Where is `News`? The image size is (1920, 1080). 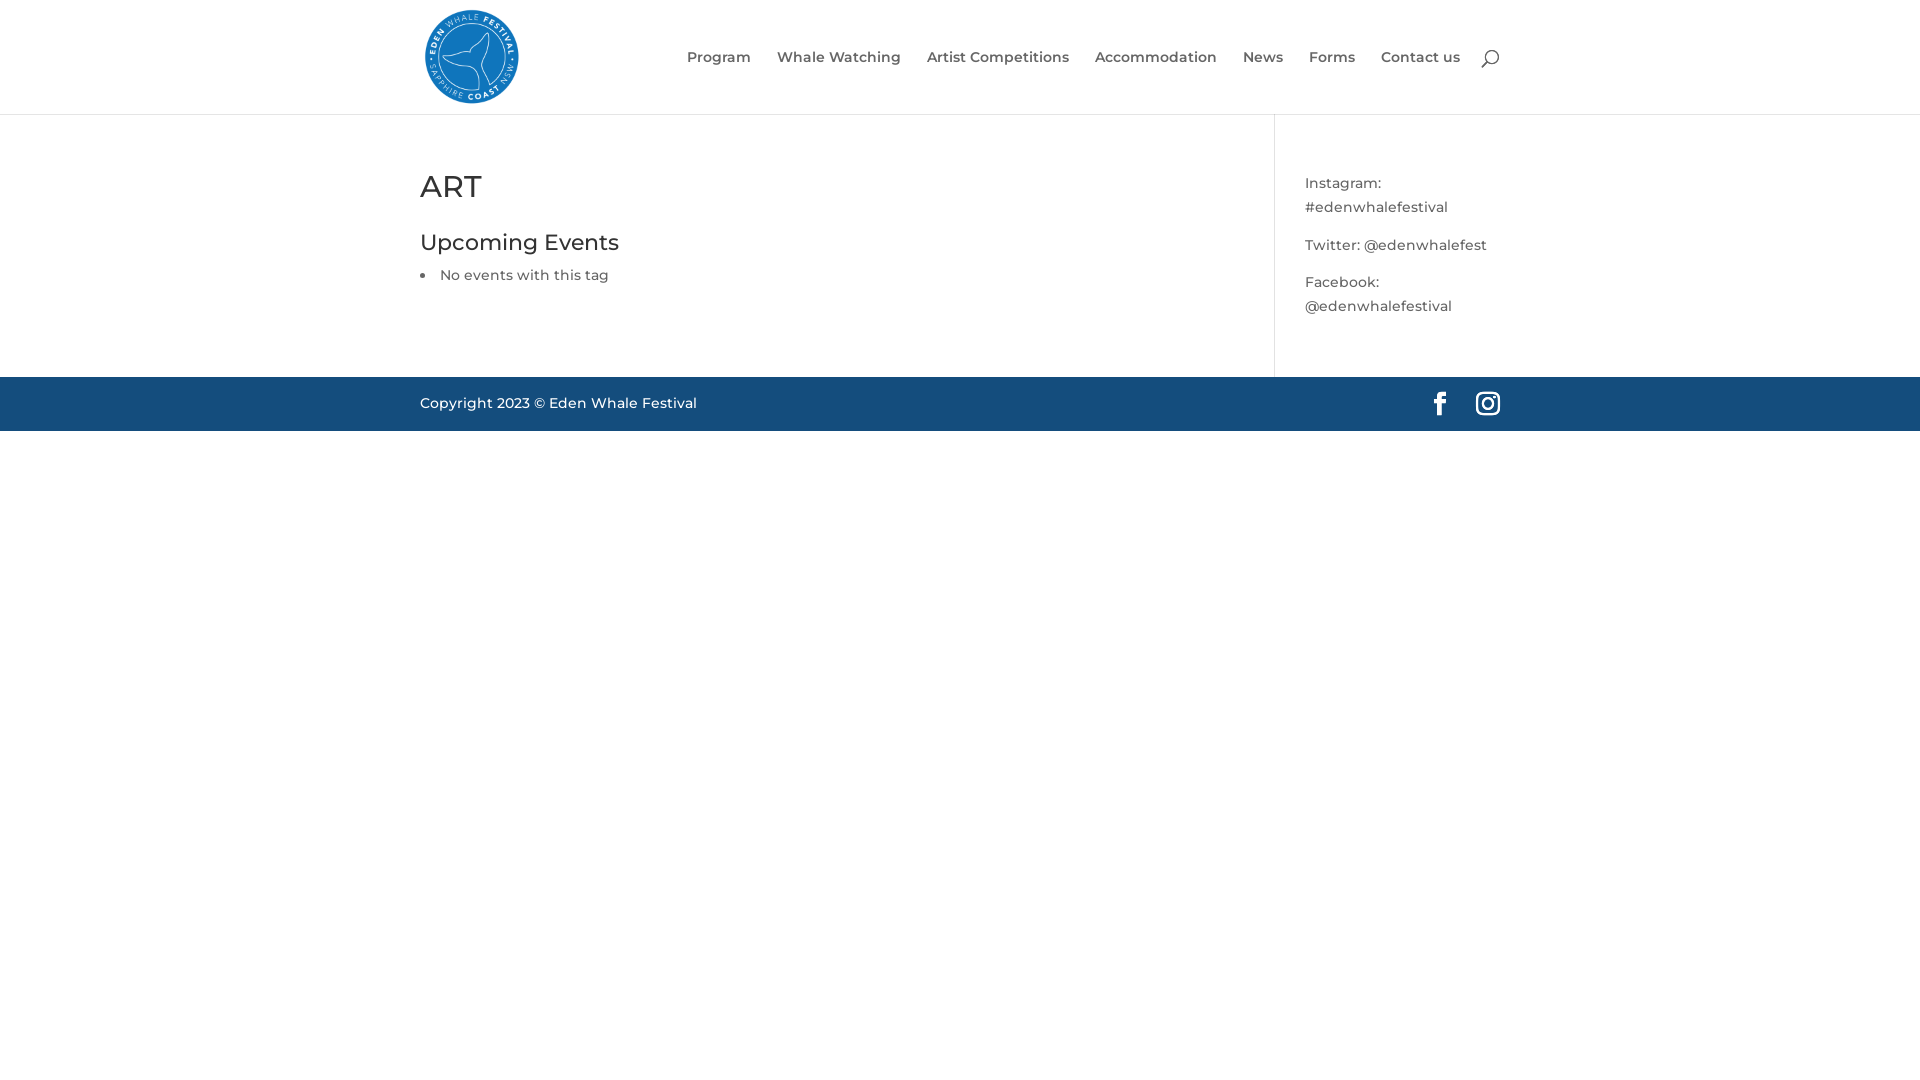 News is located at coordinates (1263, 82).